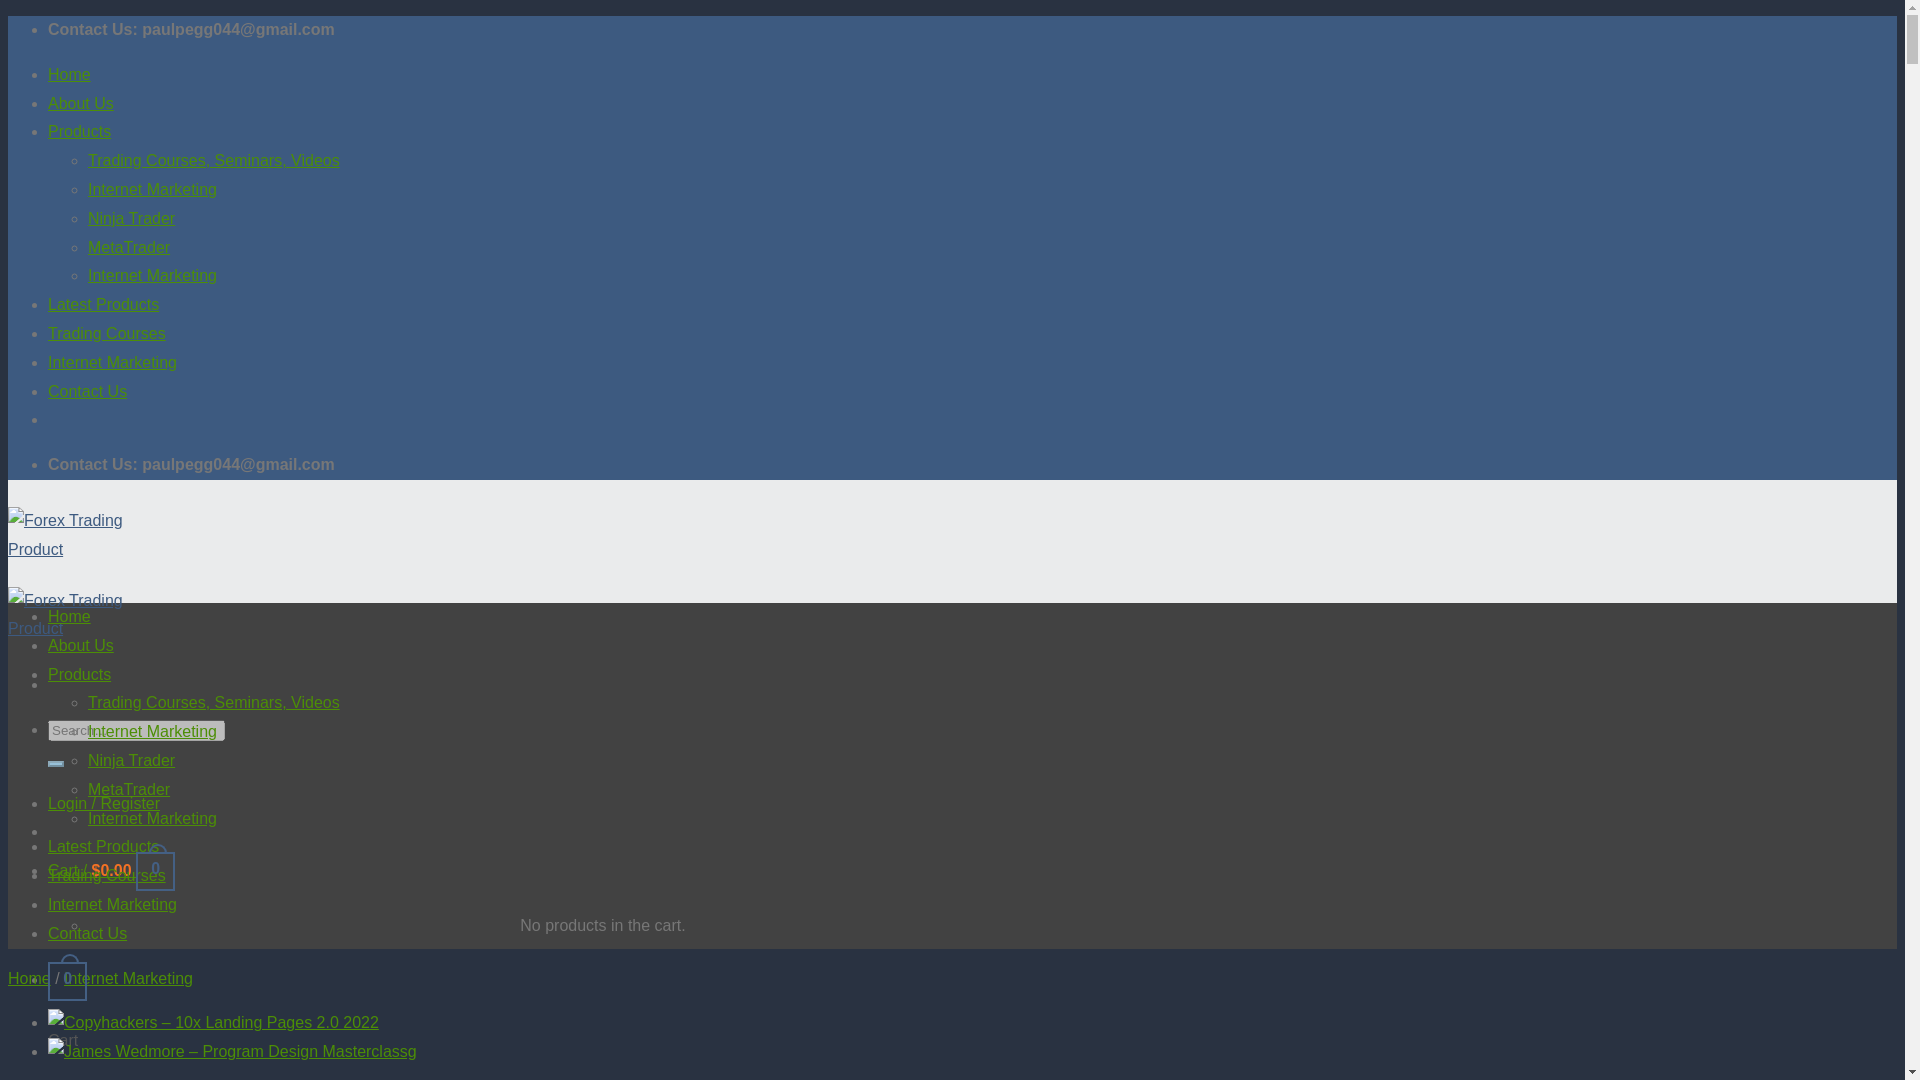  What do you see at coordinates (131, 218) in the screenshot?
I see `Ninja Trader` at bounding box center [131, 218].